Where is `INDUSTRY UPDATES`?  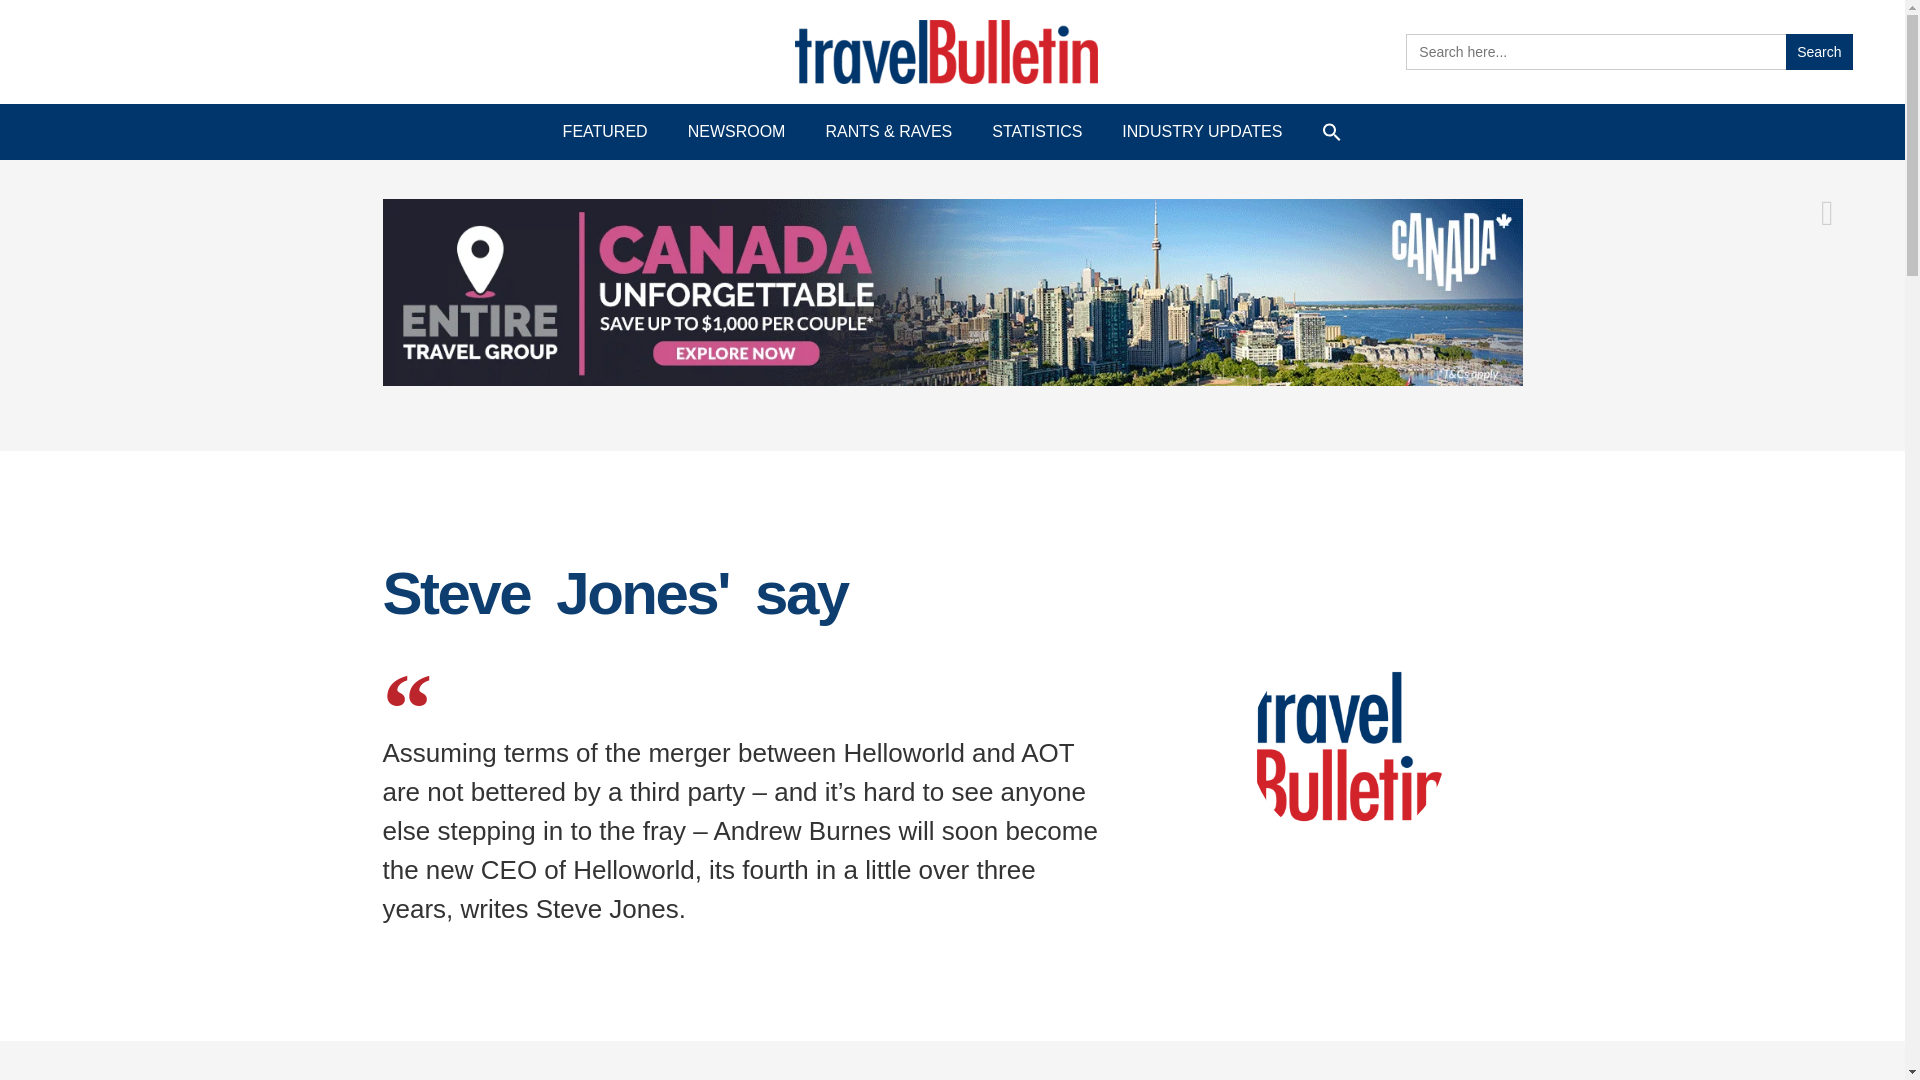
INDUSTRY UPDATES is located at coordinates (1202, 132).